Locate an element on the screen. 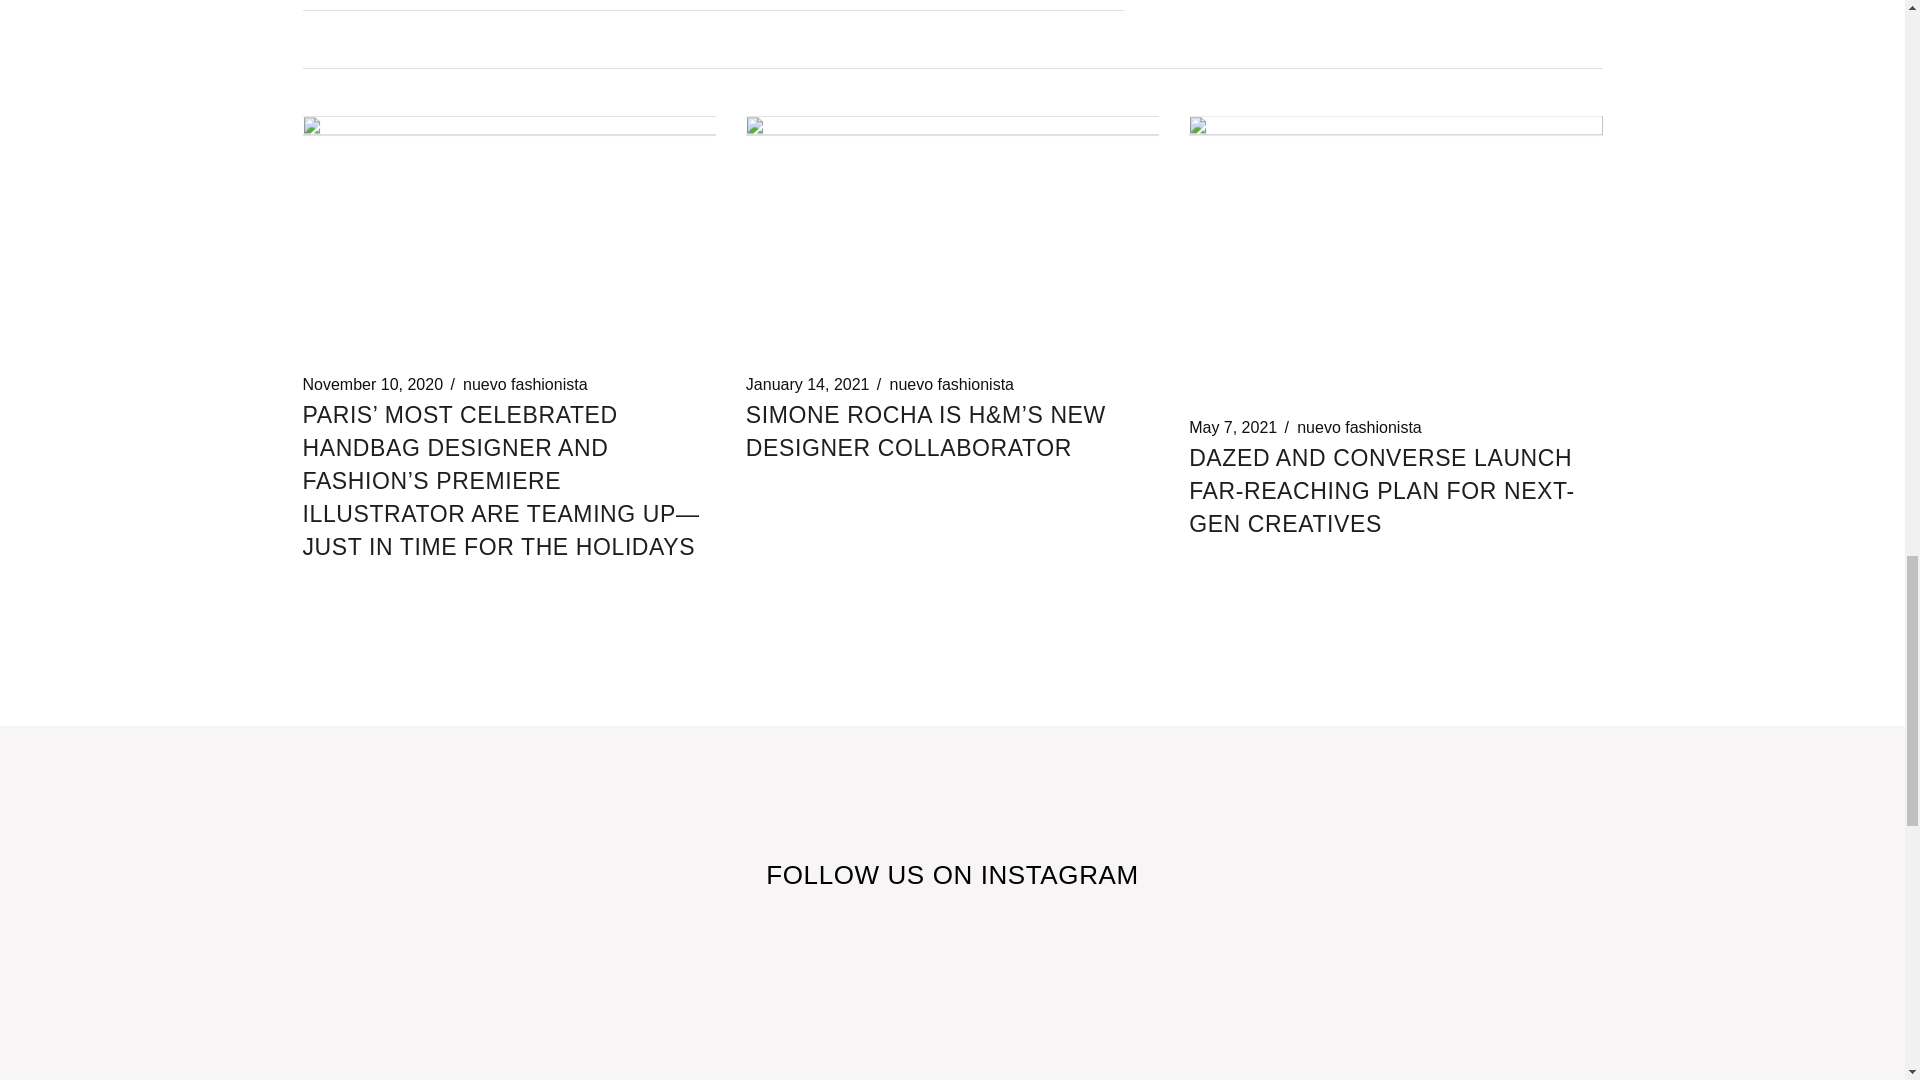  nuevo fashionista is located at coordinates (1360, 428).